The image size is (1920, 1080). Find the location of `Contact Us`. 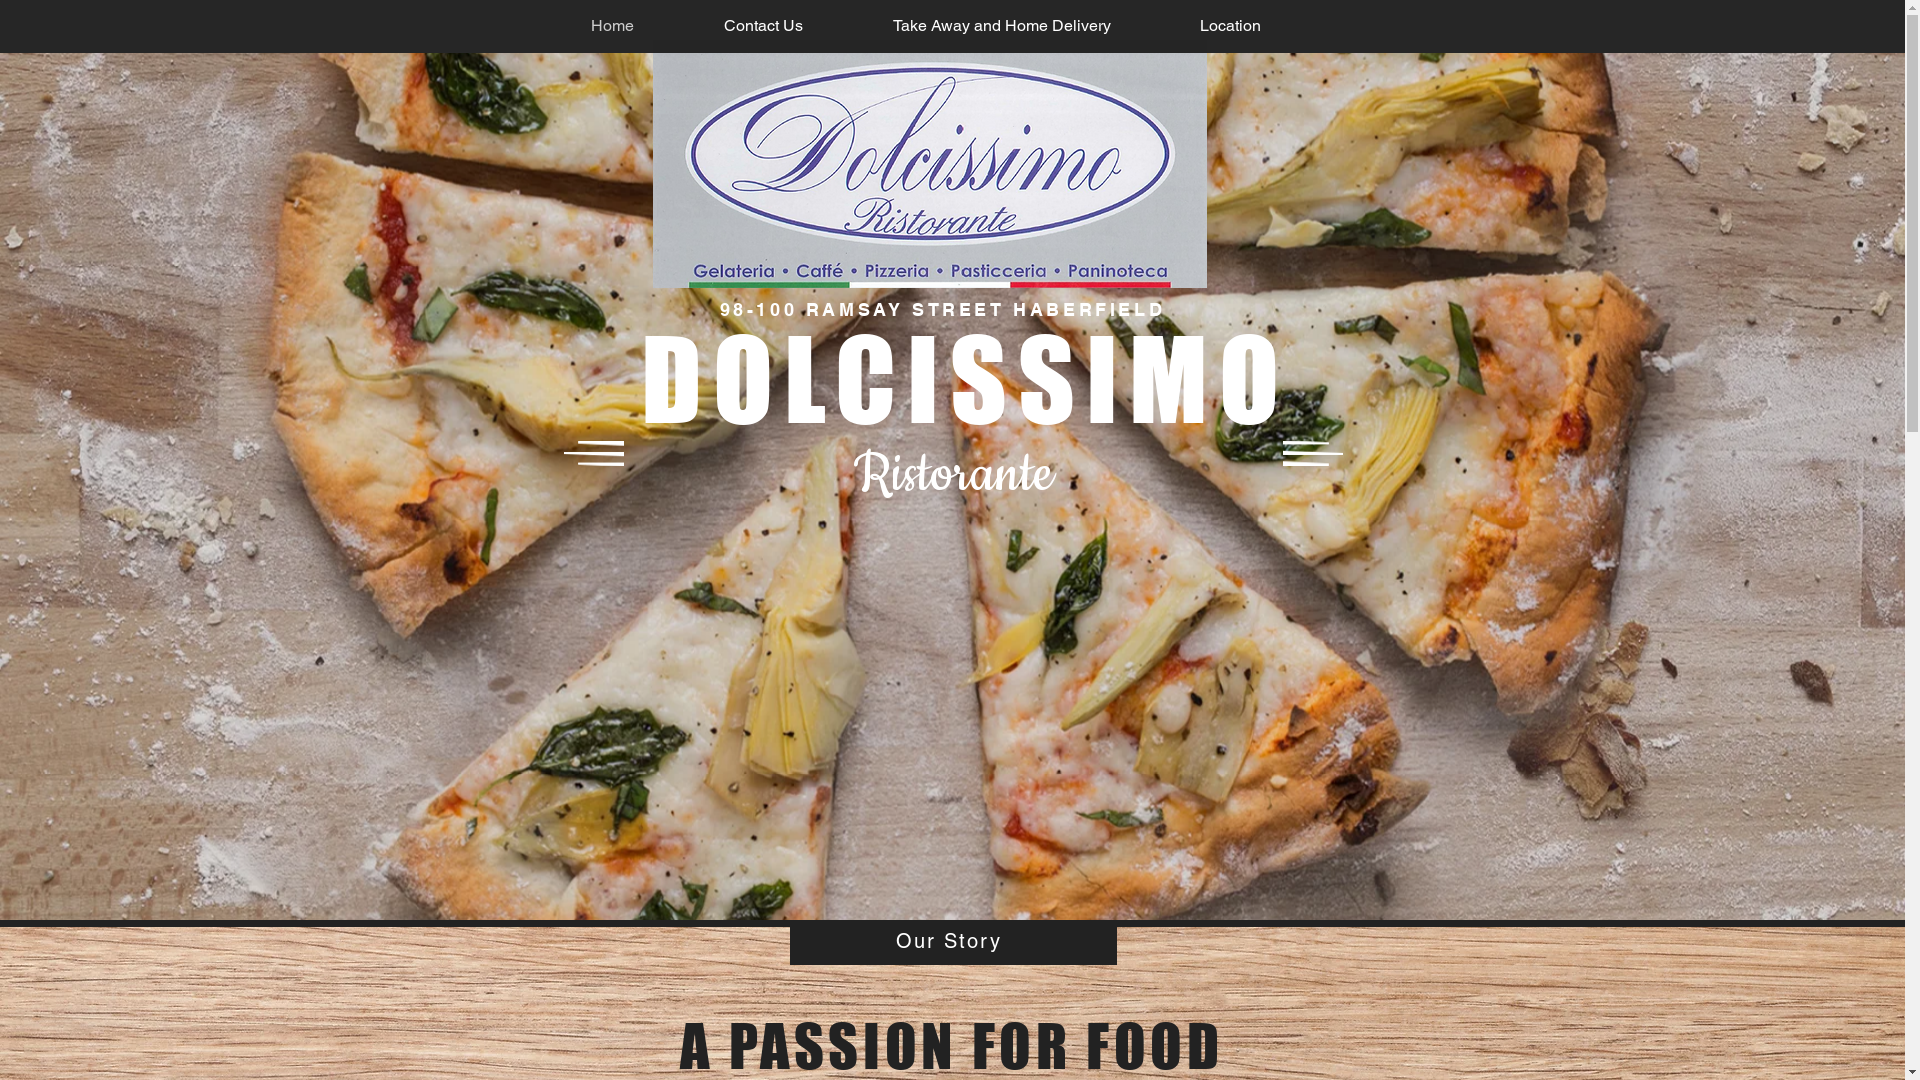

Contact Us is located at coordinates (762, 26).